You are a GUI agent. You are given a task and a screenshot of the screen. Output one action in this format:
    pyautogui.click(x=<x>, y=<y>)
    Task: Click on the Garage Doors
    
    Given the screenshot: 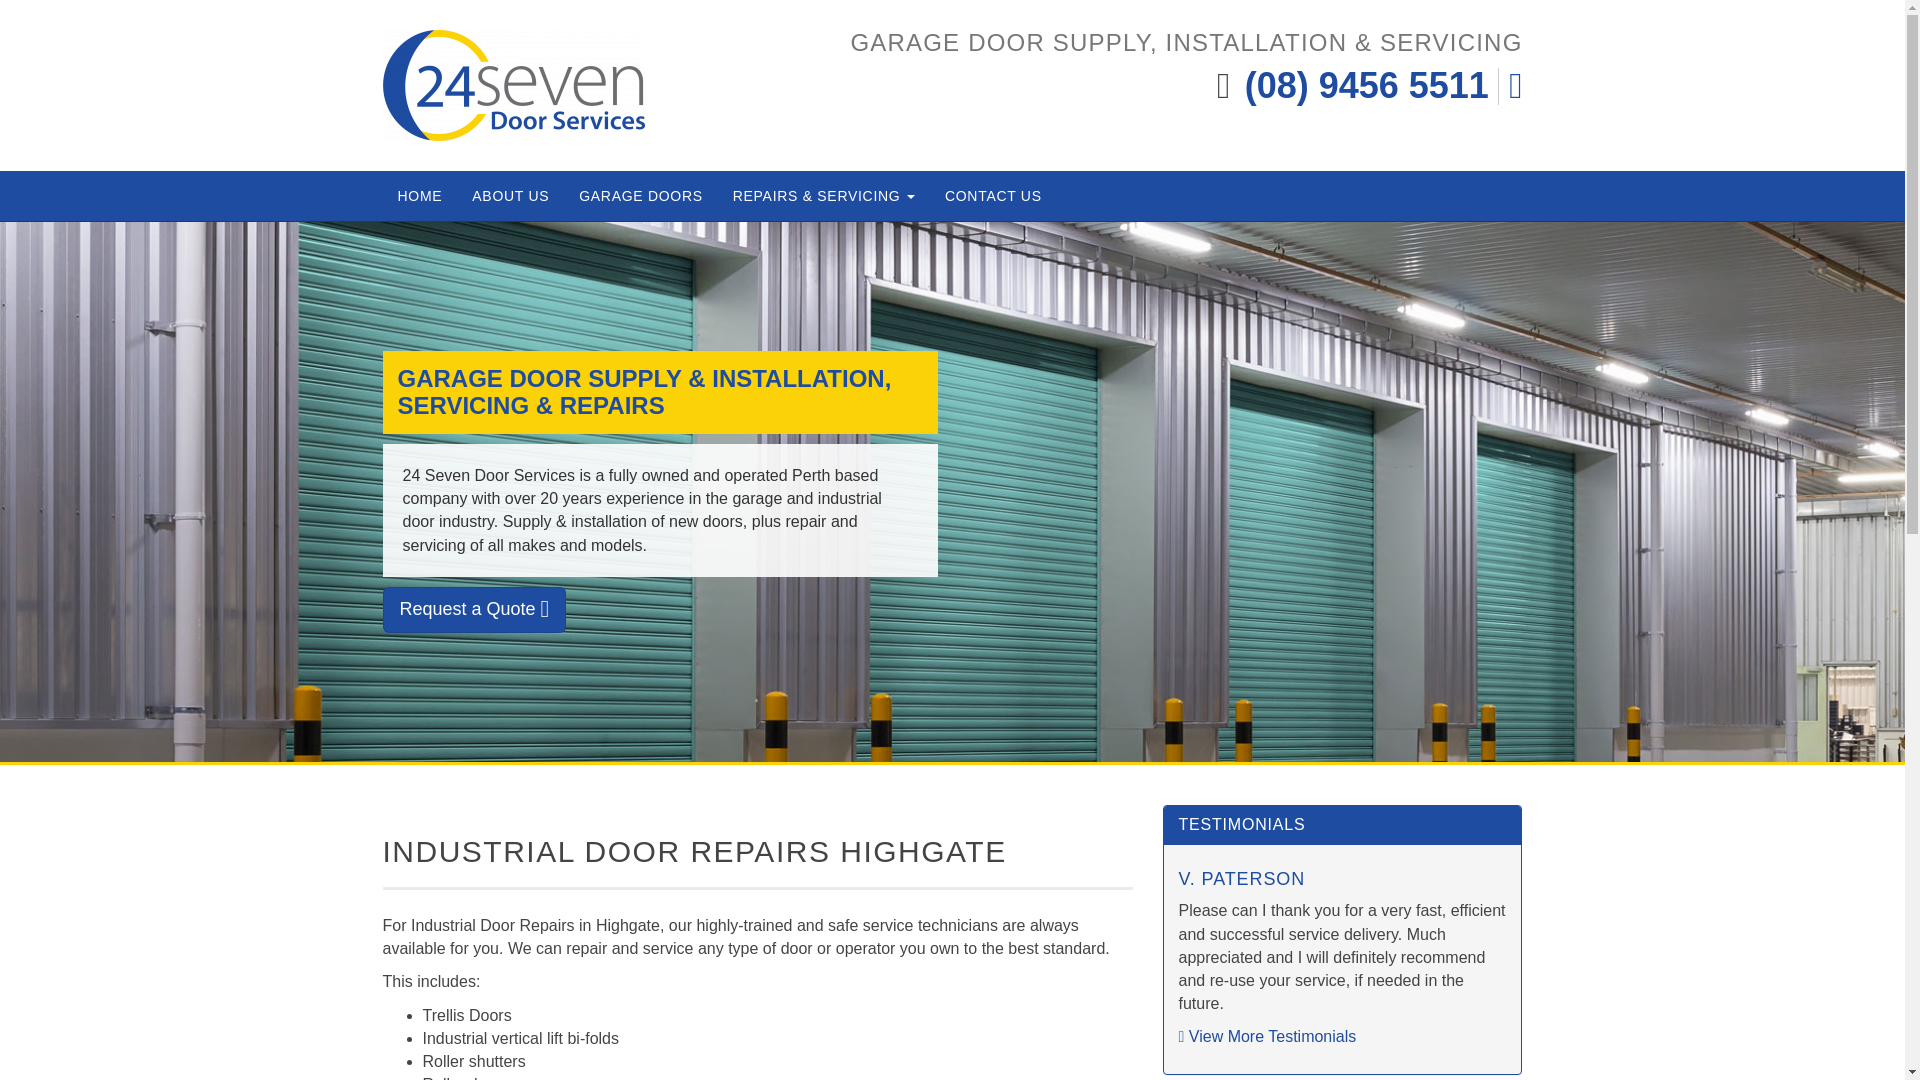 What is the action you would take?
    pyautogui.click(x=641, y=196)
    